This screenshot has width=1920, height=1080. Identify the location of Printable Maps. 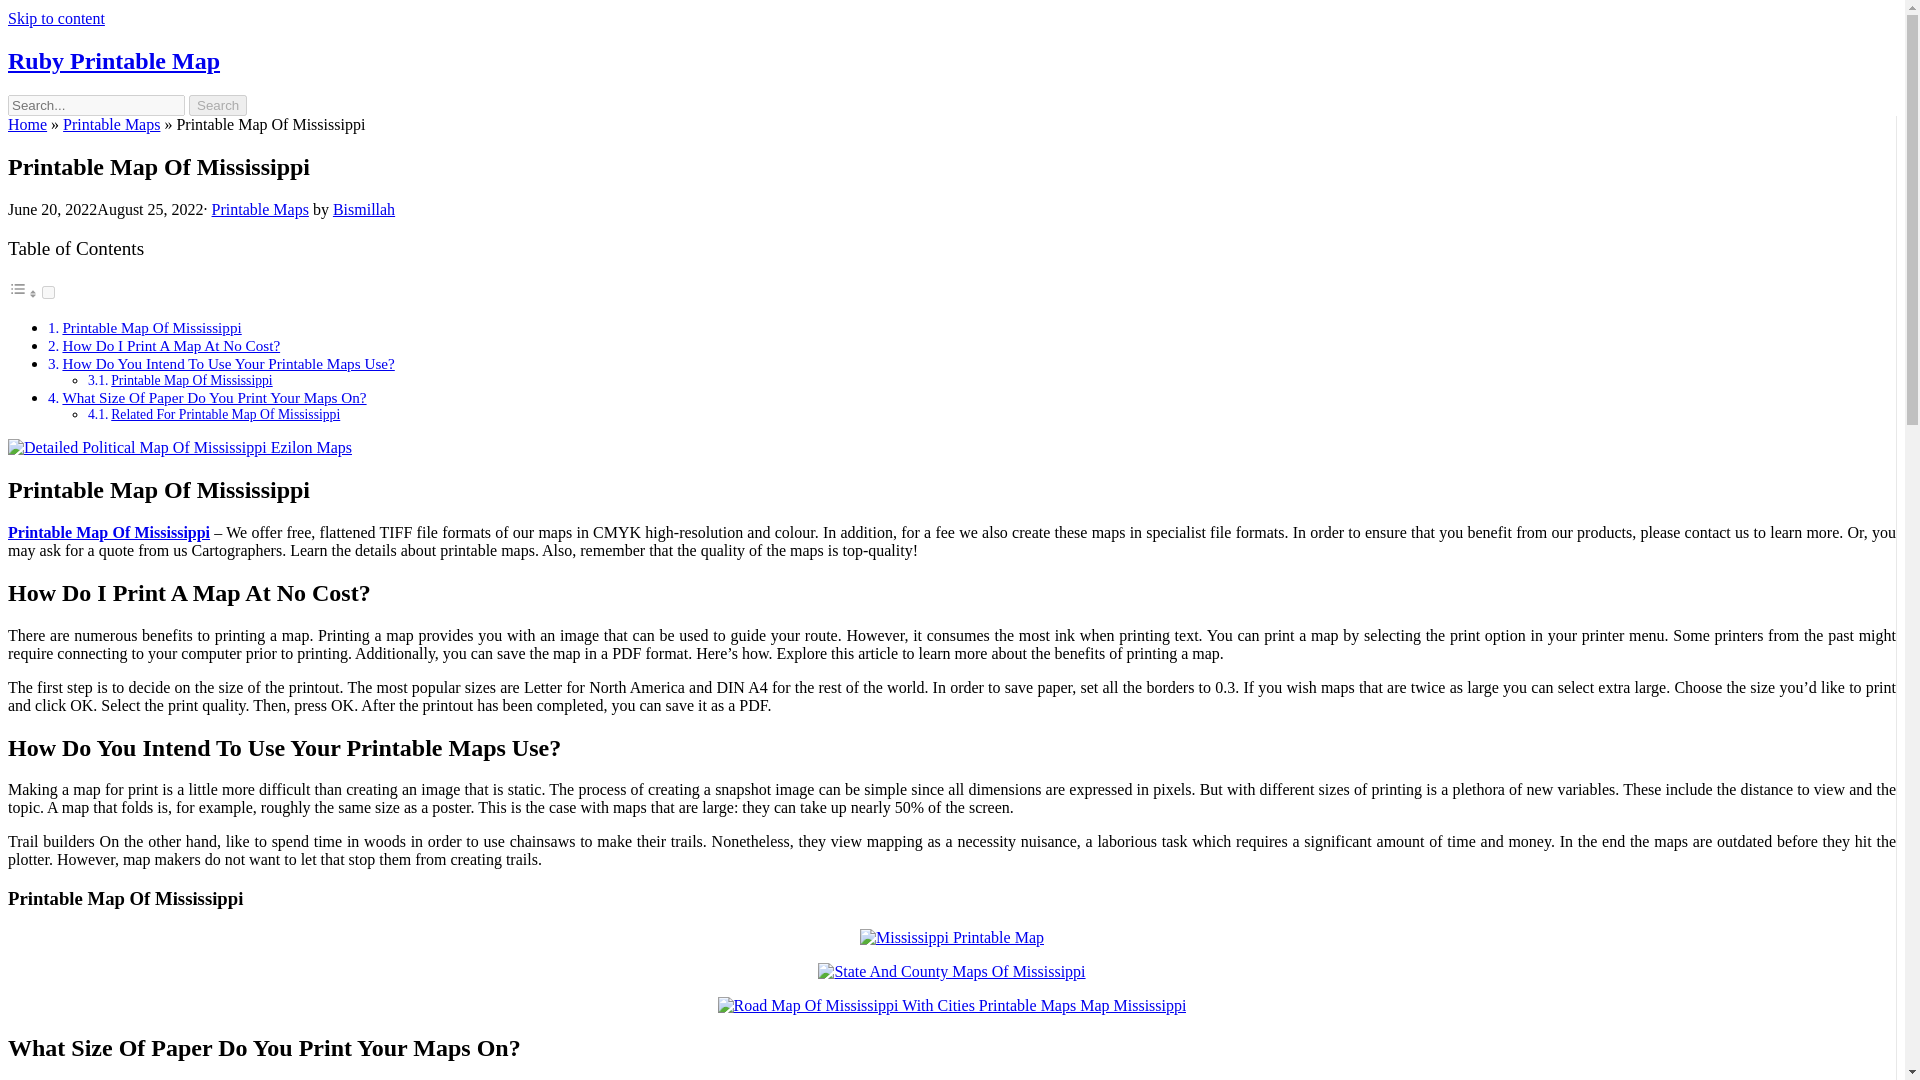
(260, 209).